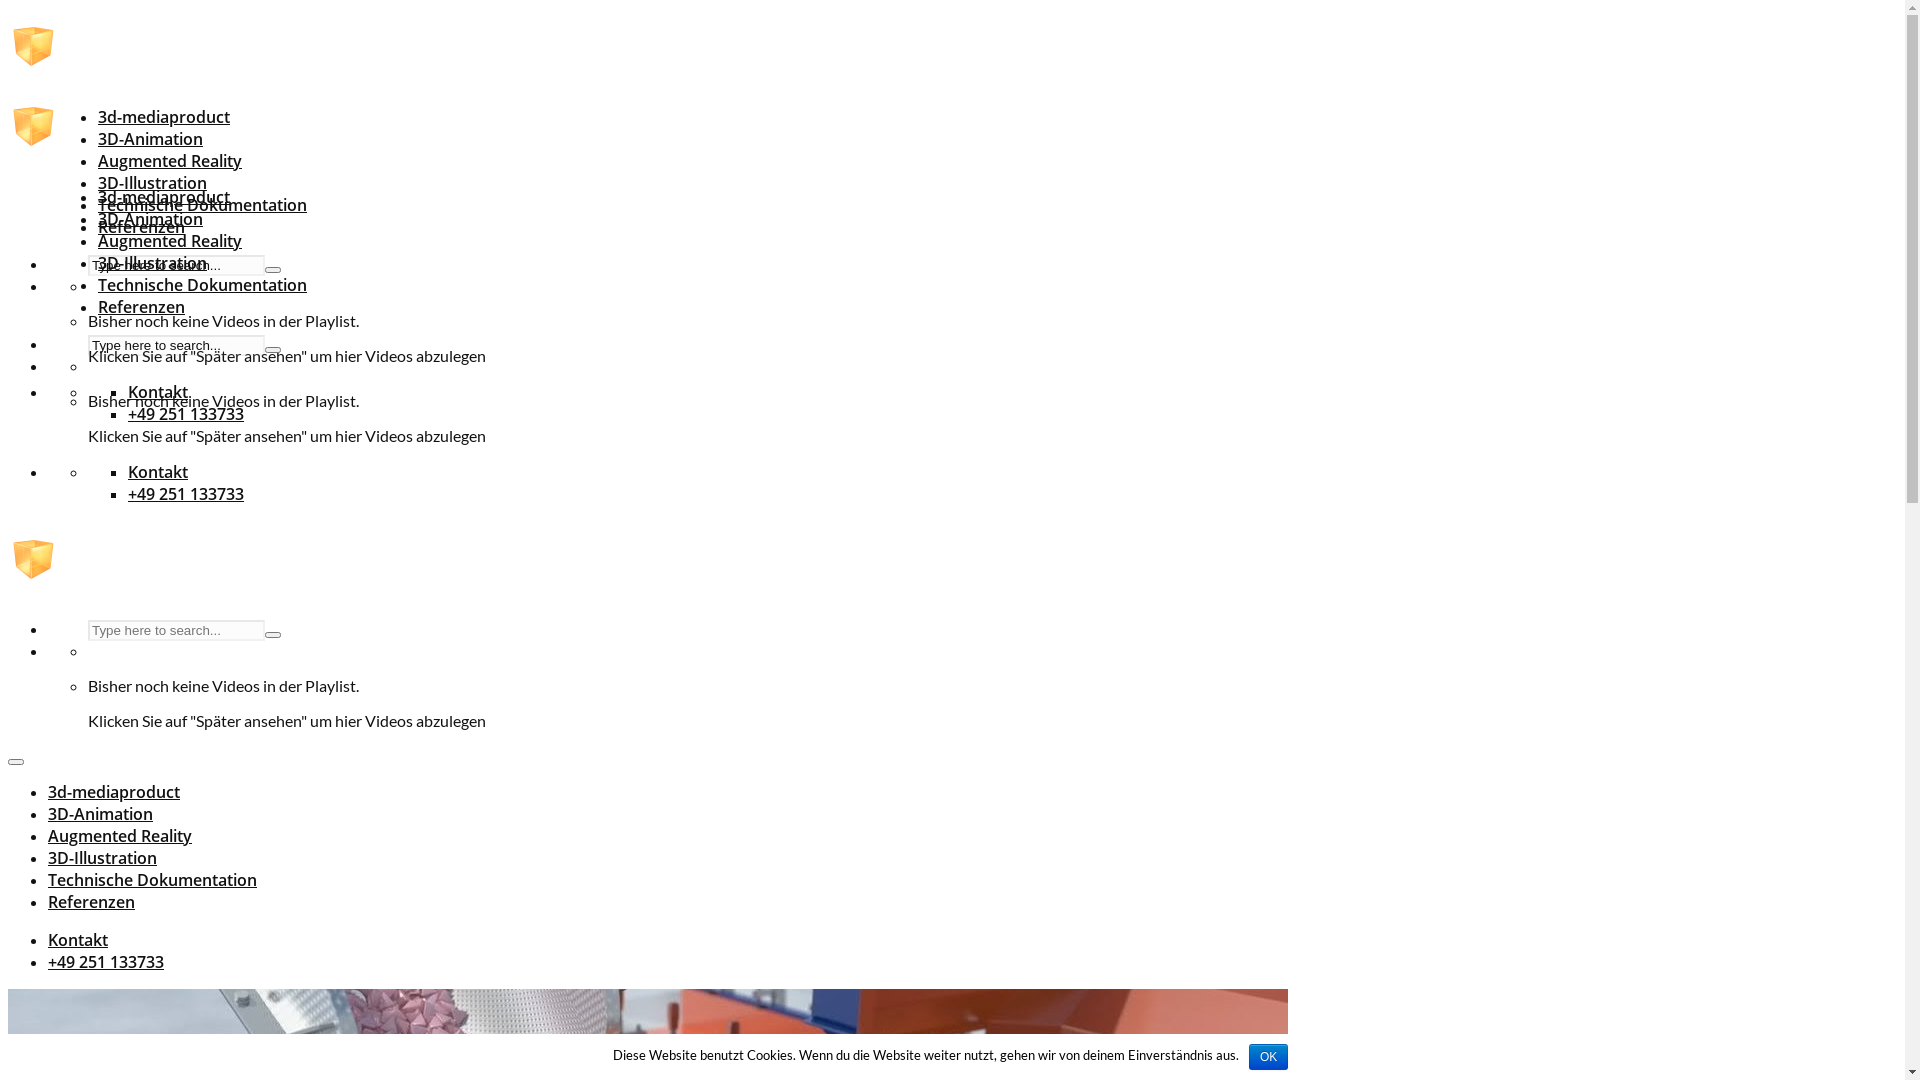 Image resolution: width=1920 pixels, height=1080 pixels. Describe the element at coordinates (120, 836) in the screenshot. I see `Augmented Reality` at that location.